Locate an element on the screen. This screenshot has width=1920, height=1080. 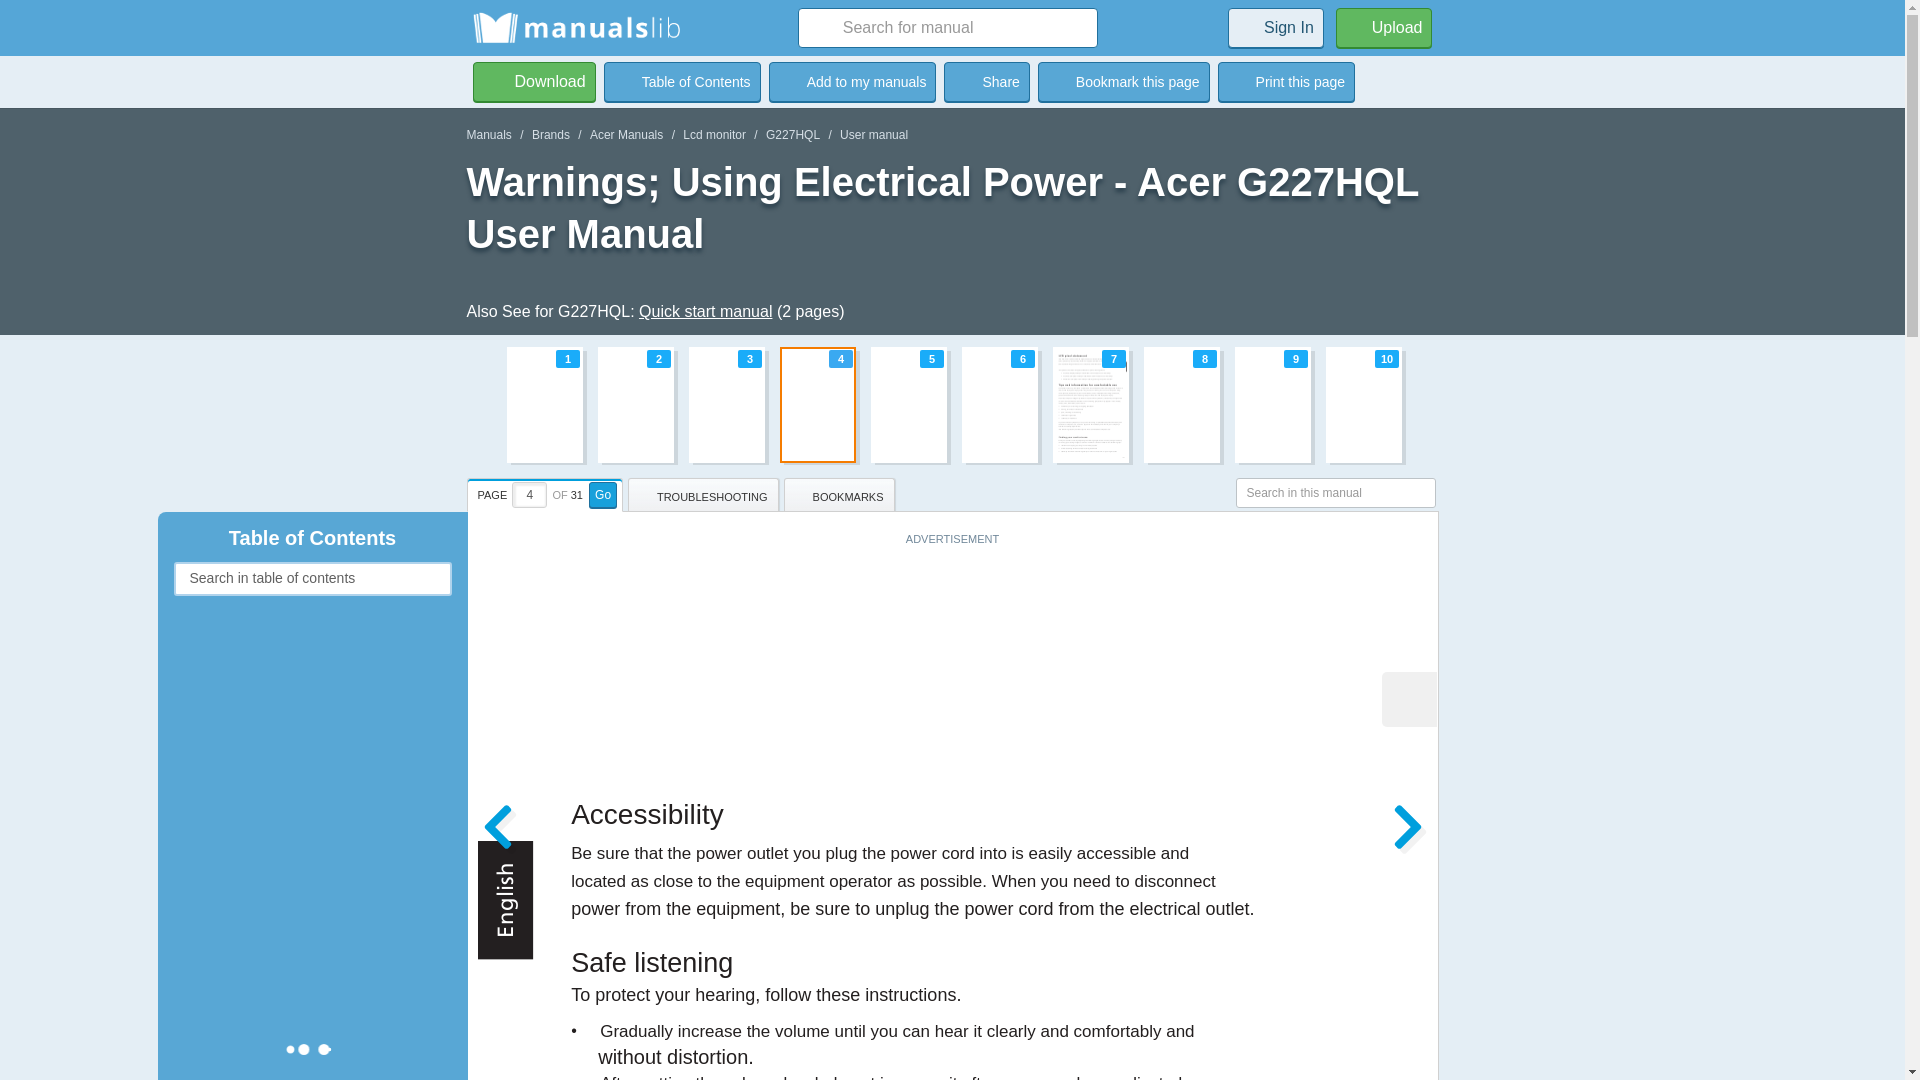
Add to my manuals is located at coordinates (852, 81).